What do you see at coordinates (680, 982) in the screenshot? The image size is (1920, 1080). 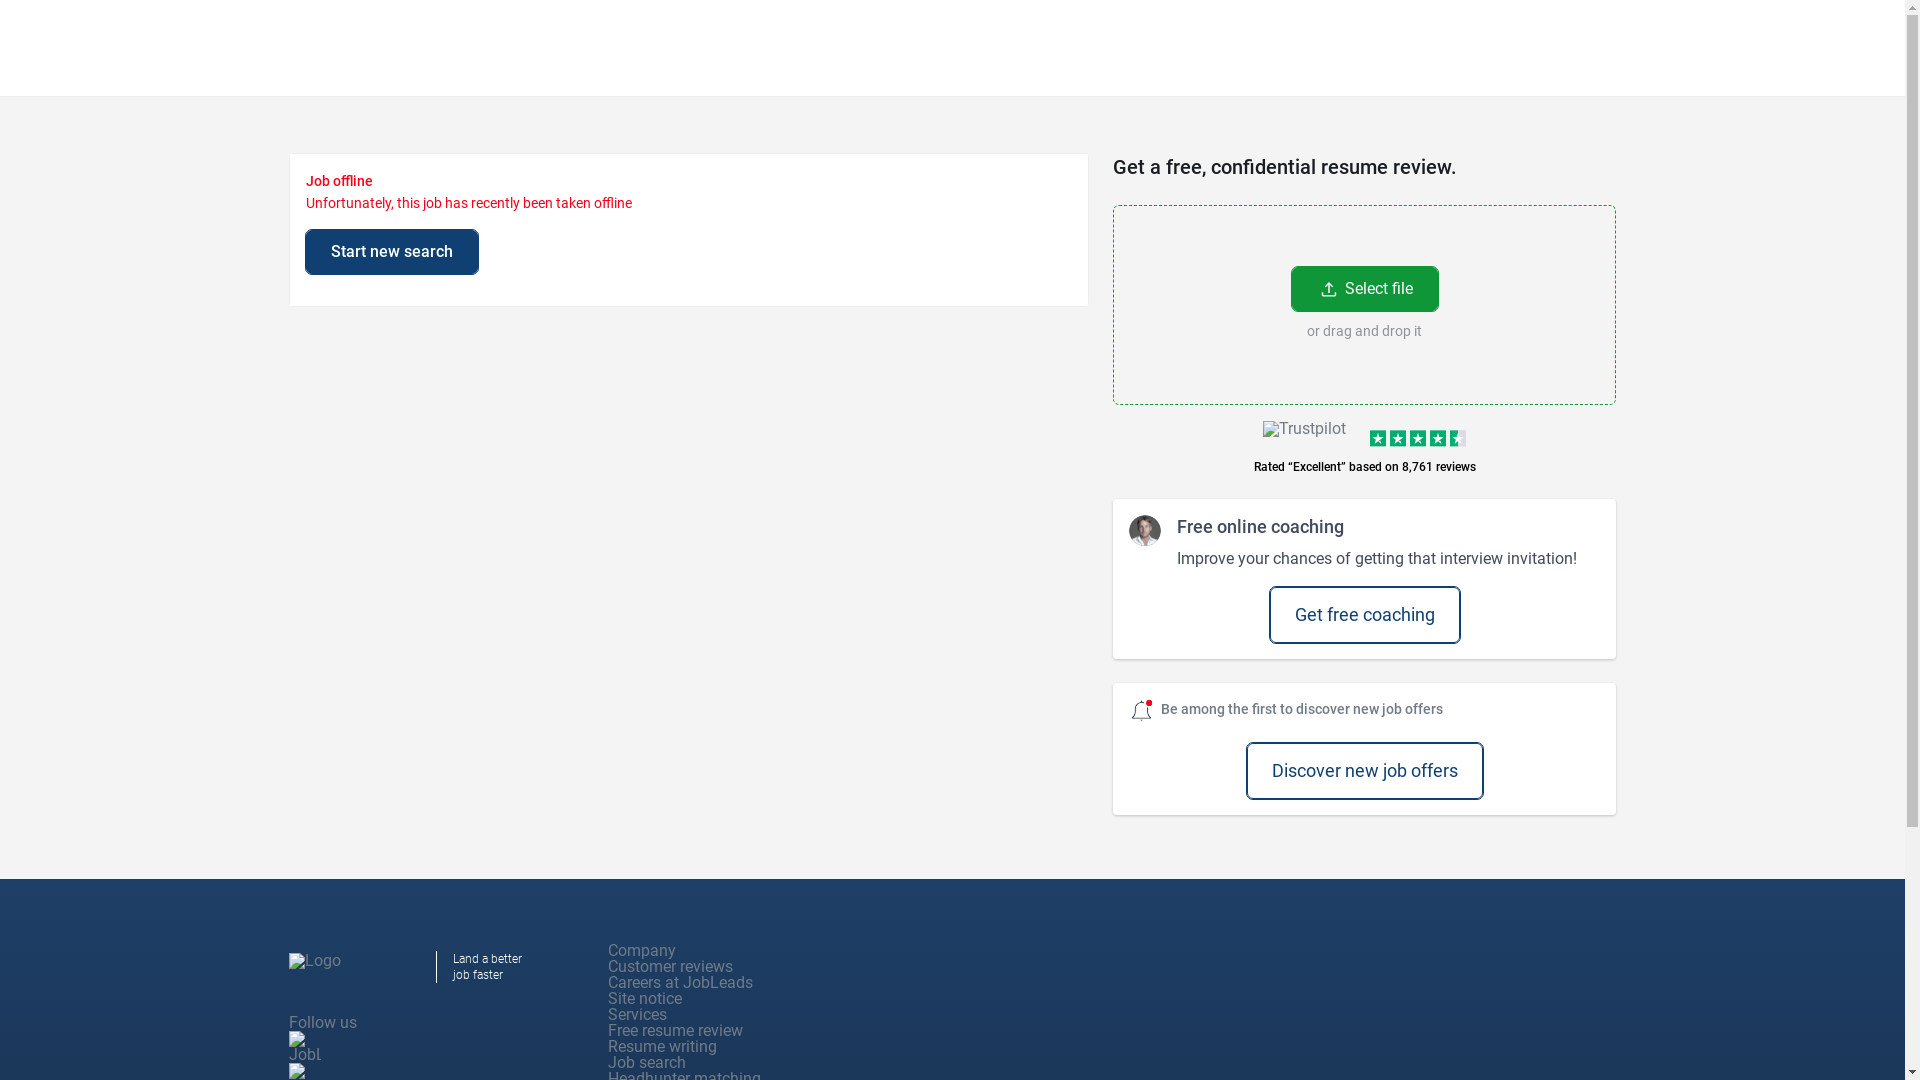 I see `Careers at JobLeads` at bounding box center [680, 982].